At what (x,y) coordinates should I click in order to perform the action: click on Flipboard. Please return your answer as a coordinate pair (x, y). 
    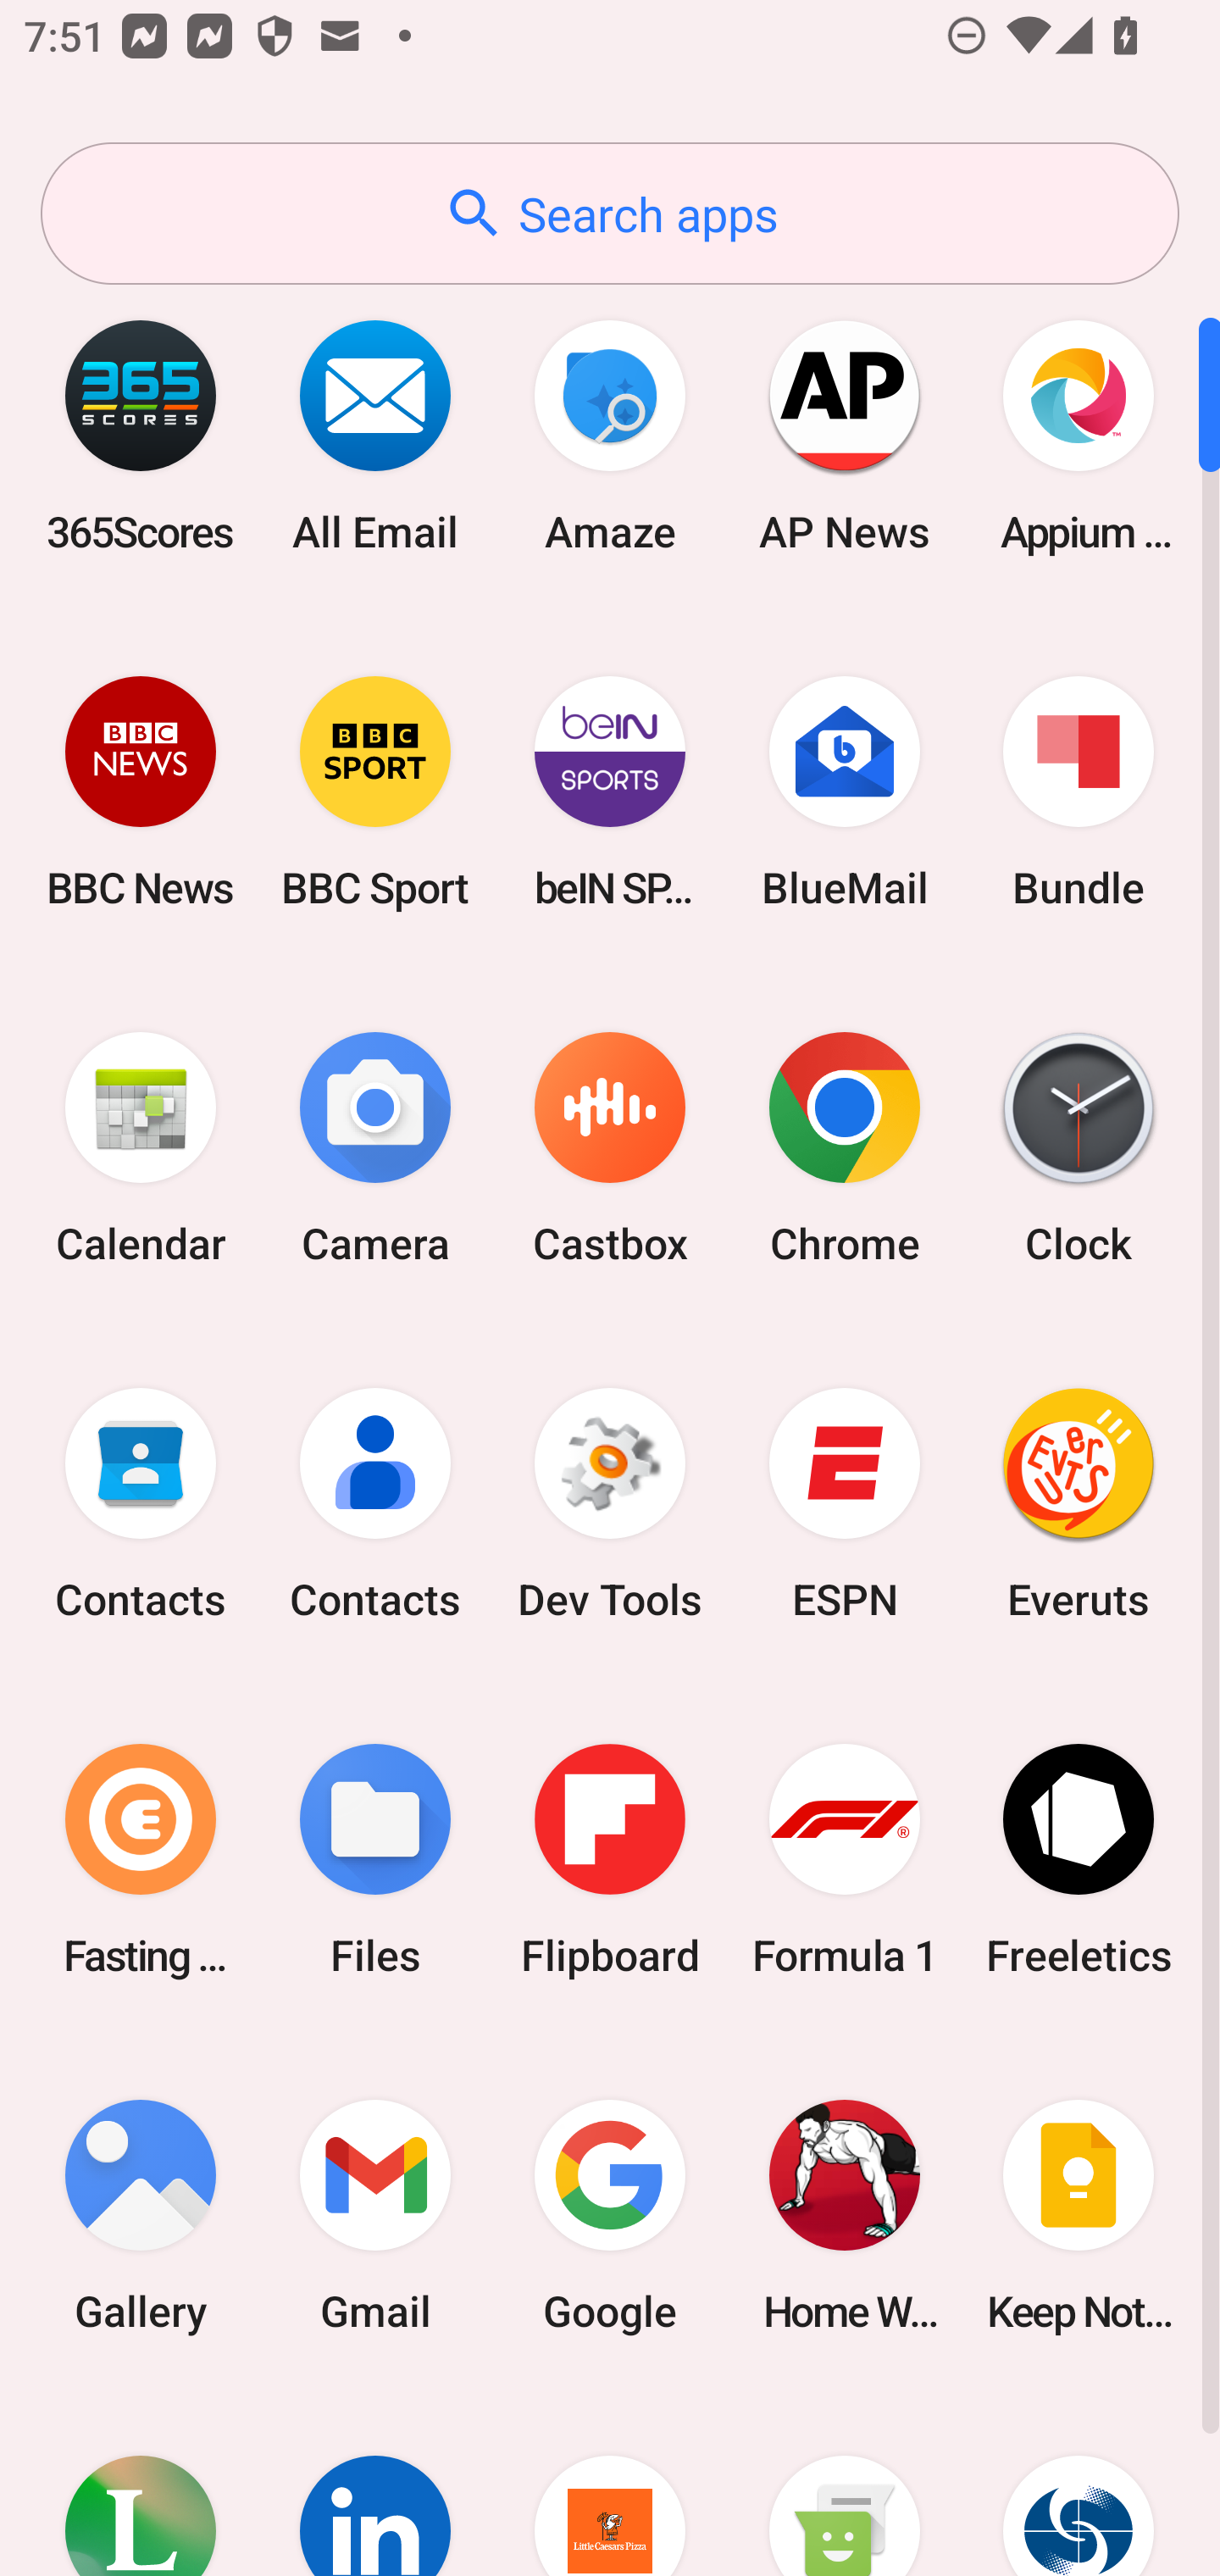
    Looking at the image, I should click on (610, 1859).